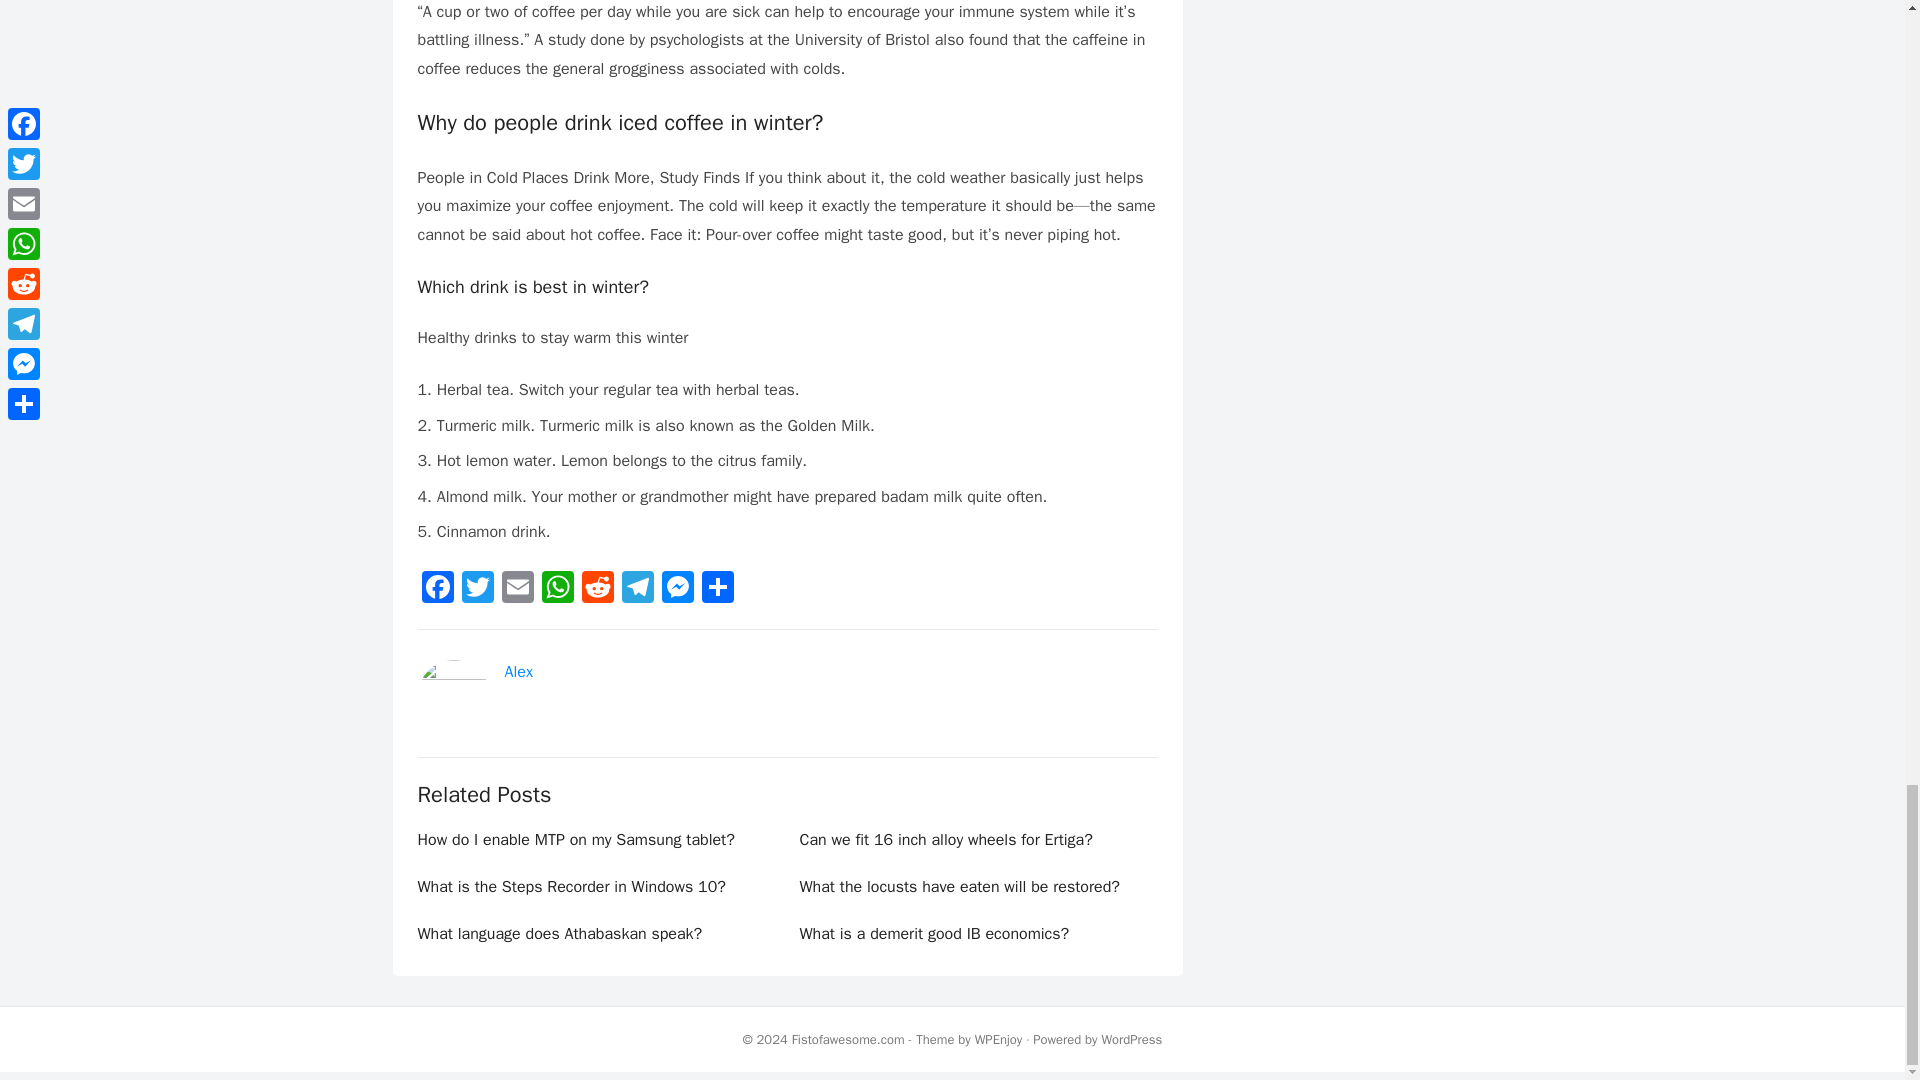 This screenshot has height=1080, width=1920. I want to click on Twitter, so click(478, 590).